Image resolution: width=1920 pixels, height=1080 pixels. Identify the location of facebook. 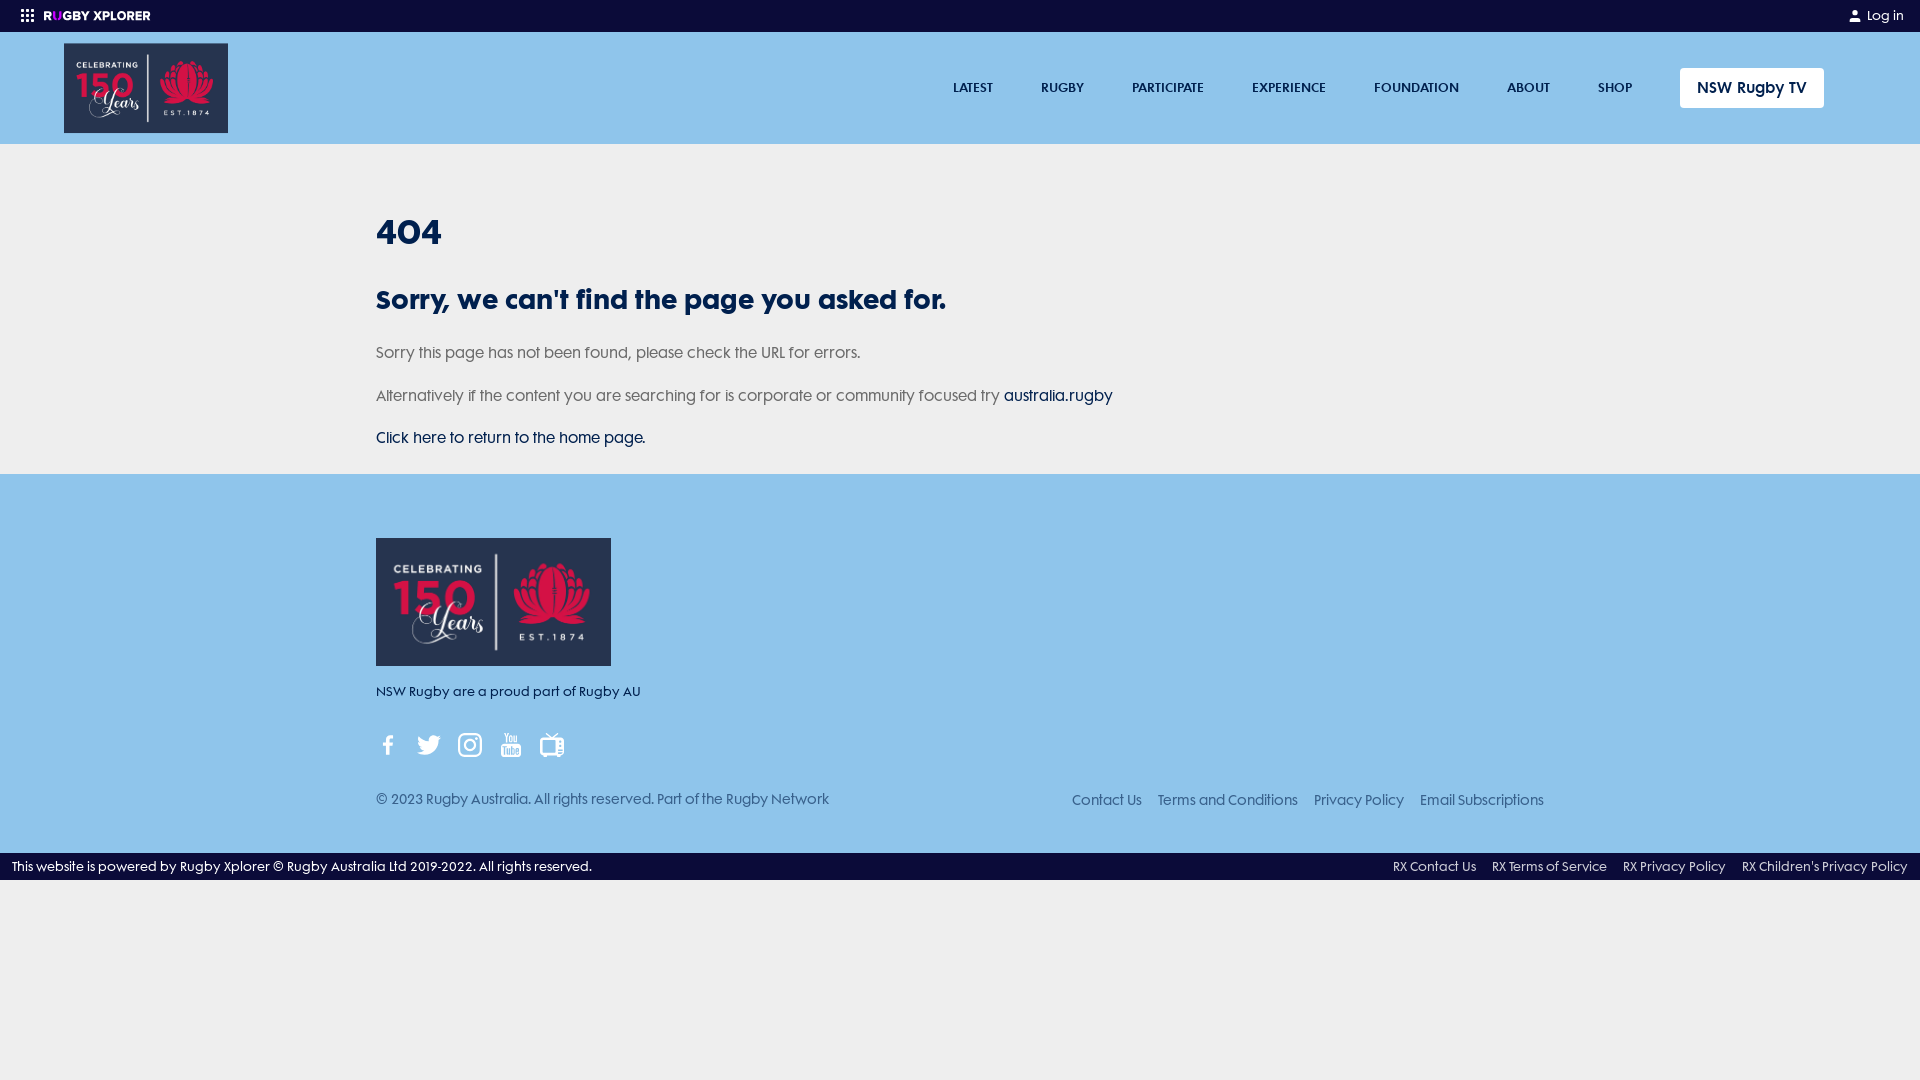
(388, 745).